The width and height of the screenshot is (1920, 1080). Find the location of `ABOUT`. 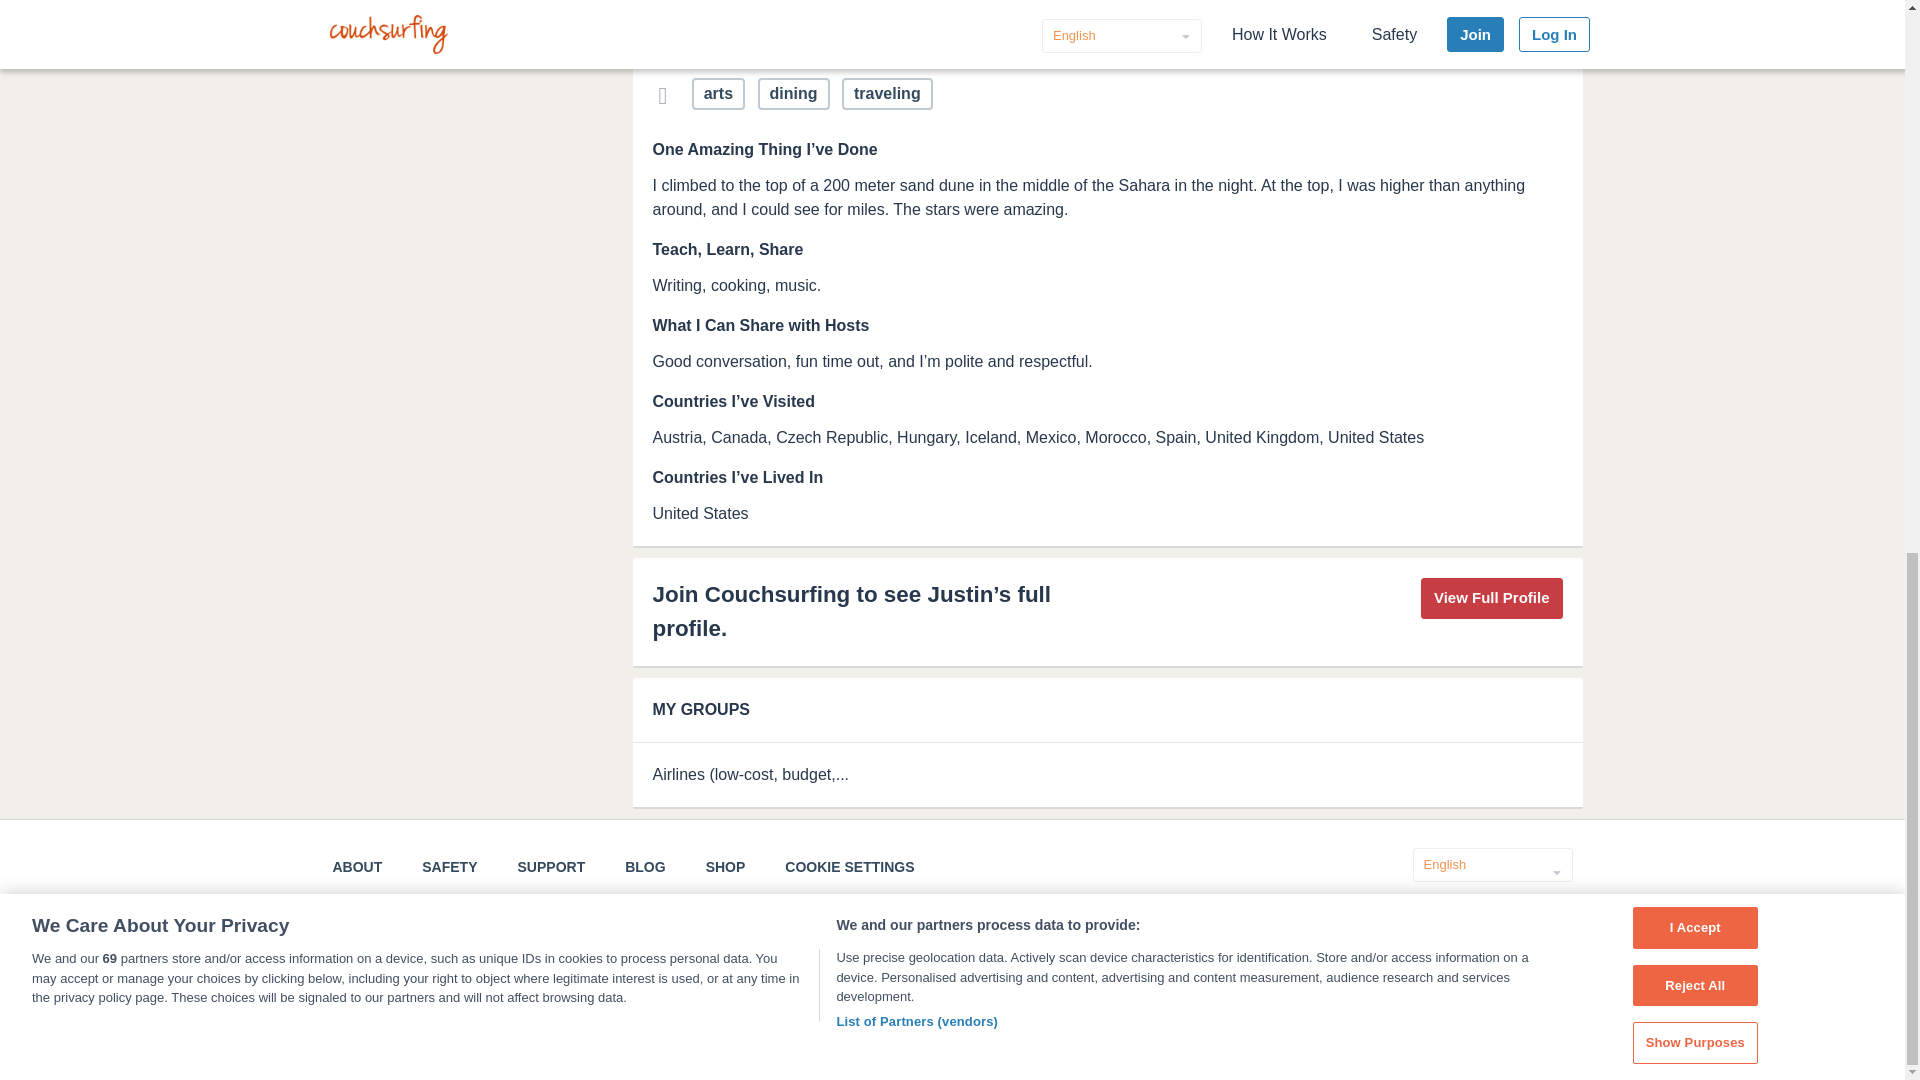

ABOUT is located at coordinates (357, 866).